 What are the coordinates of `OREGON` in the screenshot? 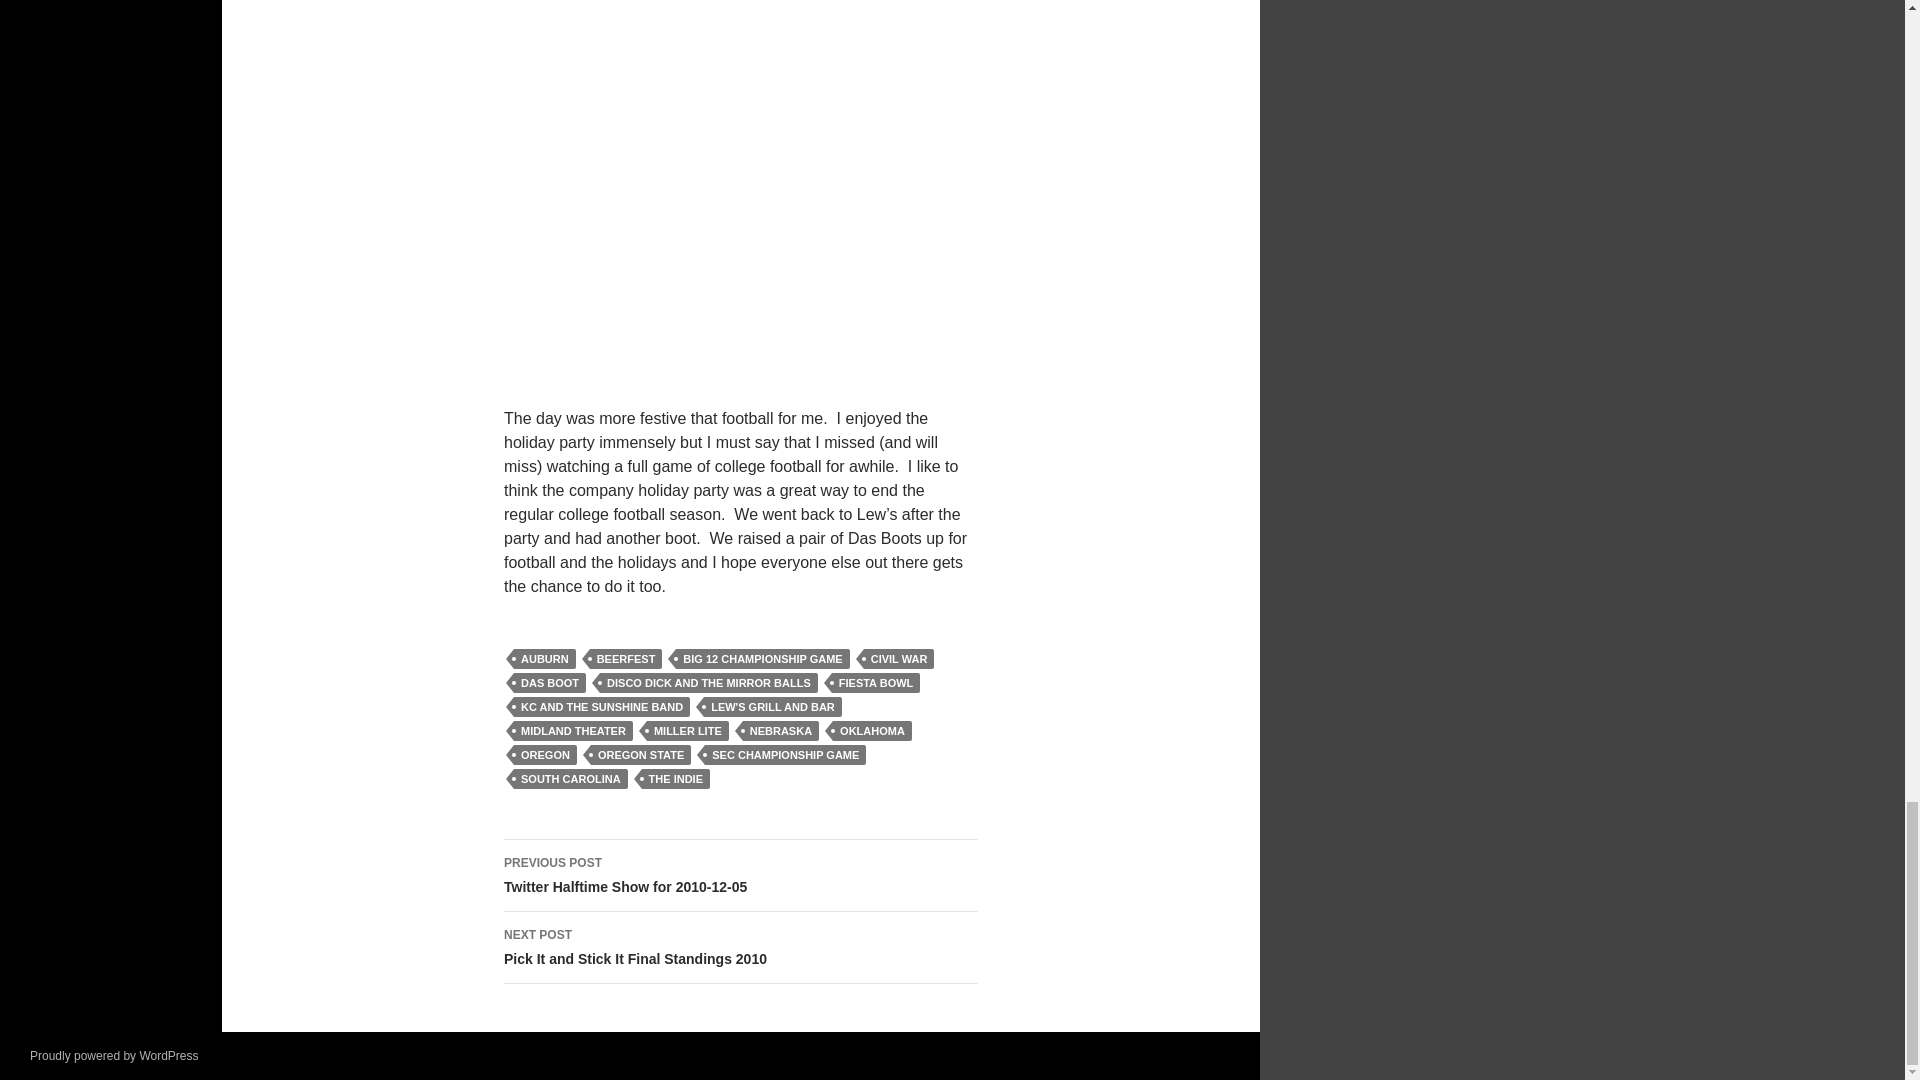 It's located at (546, 754).